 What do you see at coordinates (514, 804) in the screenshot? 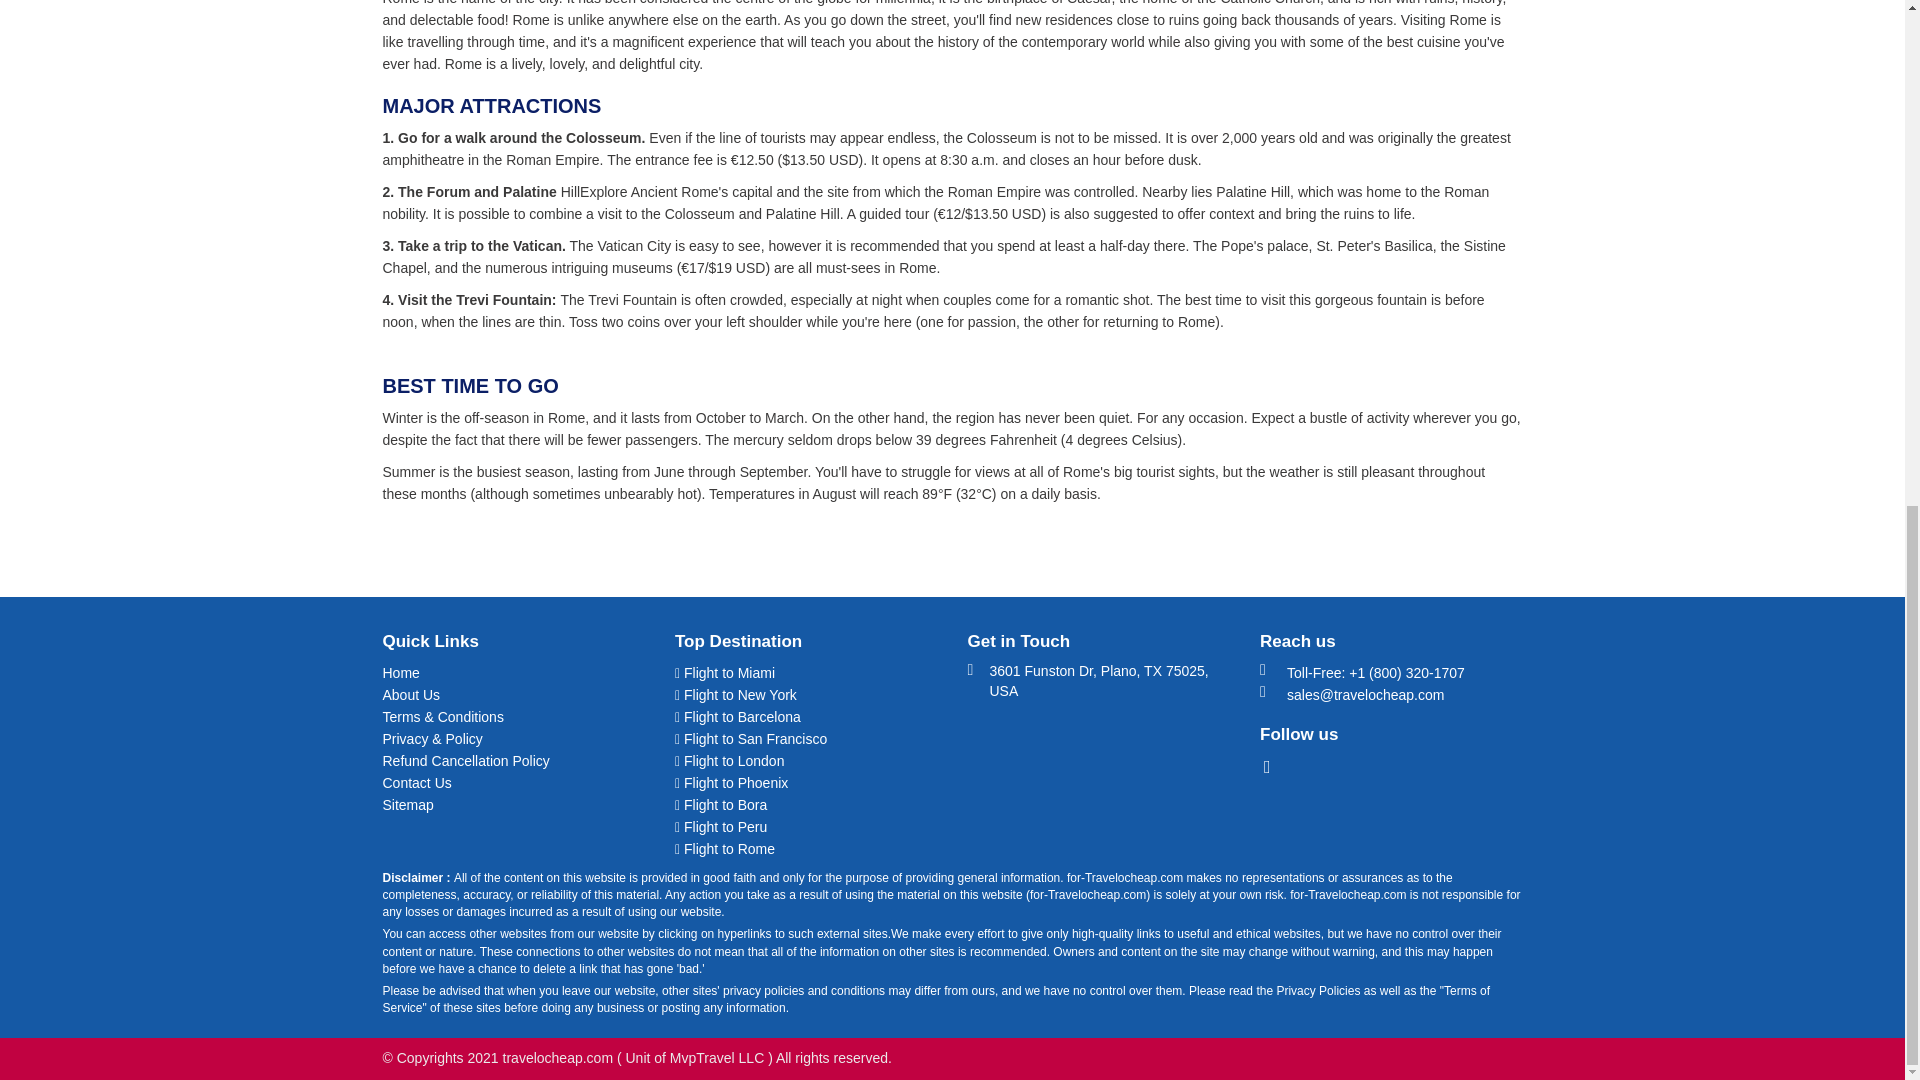
I see `Sitemap` at bounding box center [514, 804].